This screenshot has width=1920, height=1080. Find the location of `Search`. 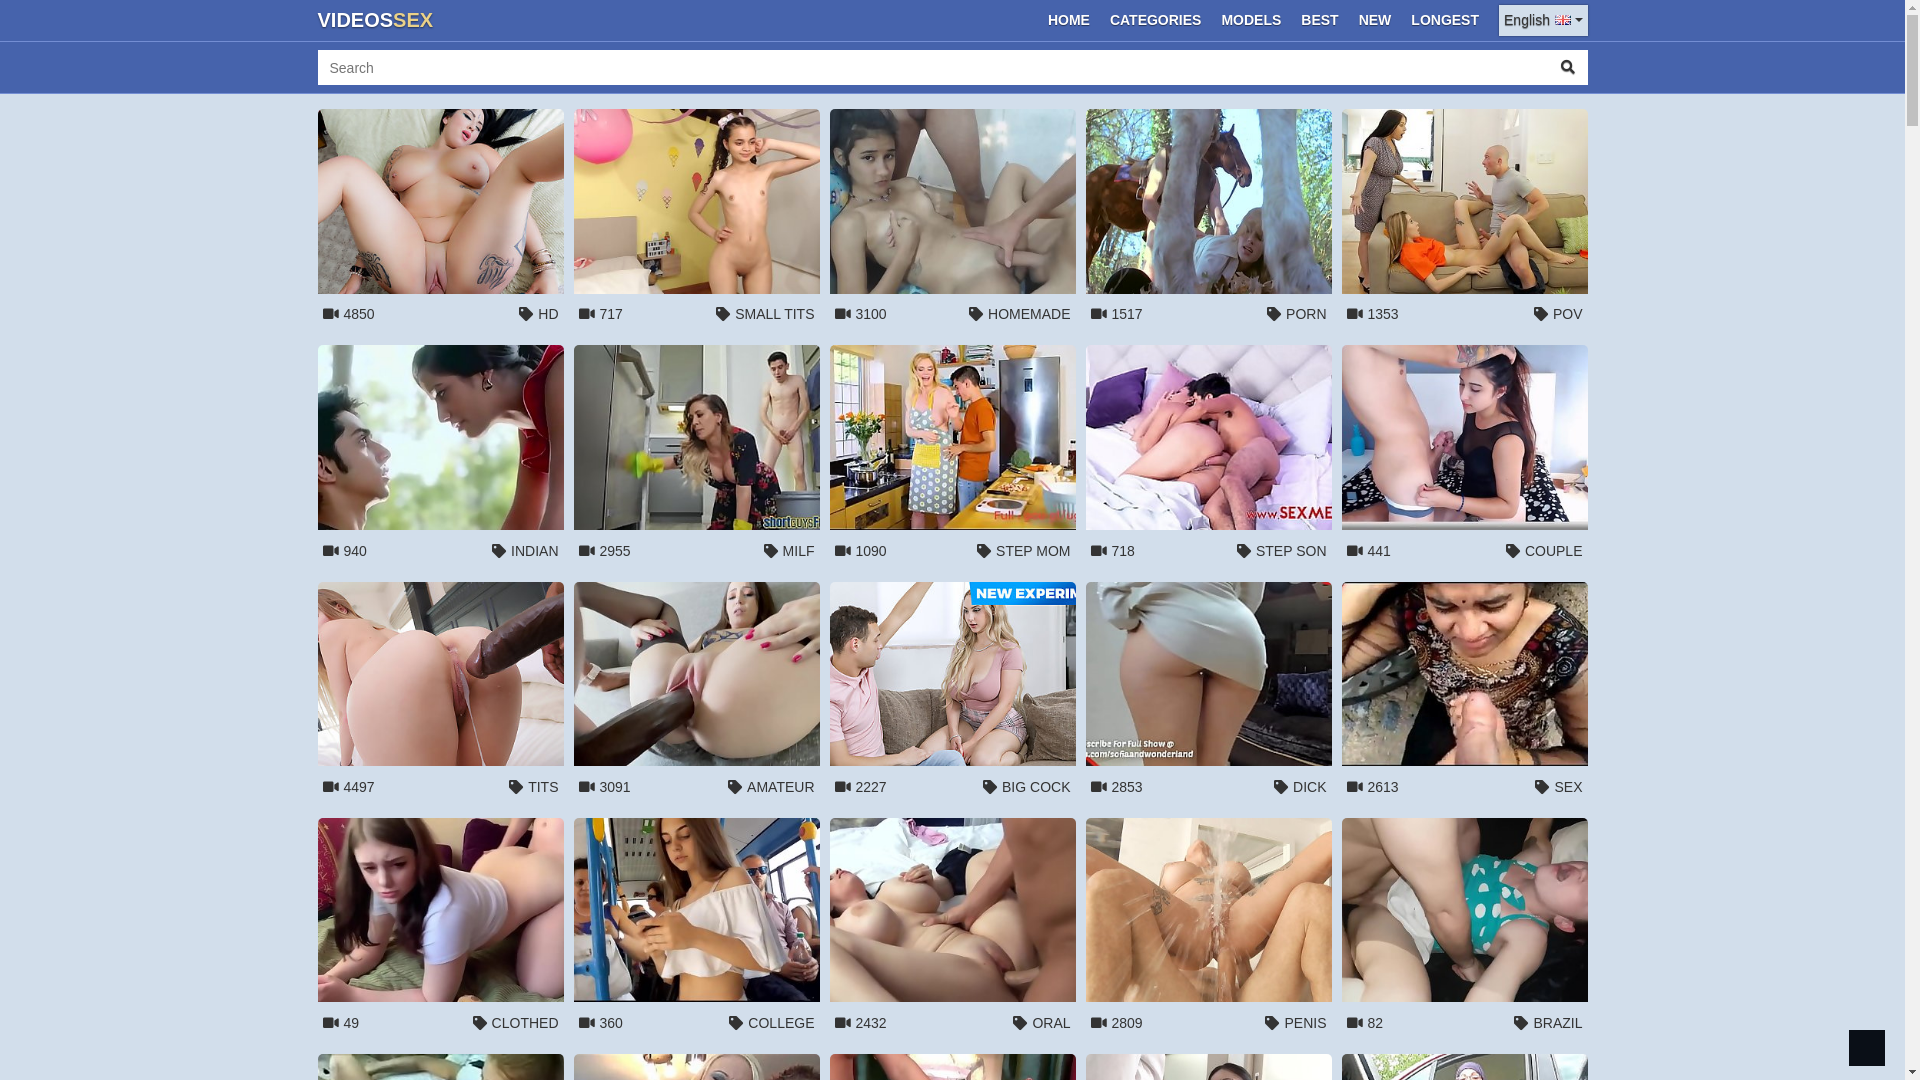

Search is located at coordinates (1568, 68).